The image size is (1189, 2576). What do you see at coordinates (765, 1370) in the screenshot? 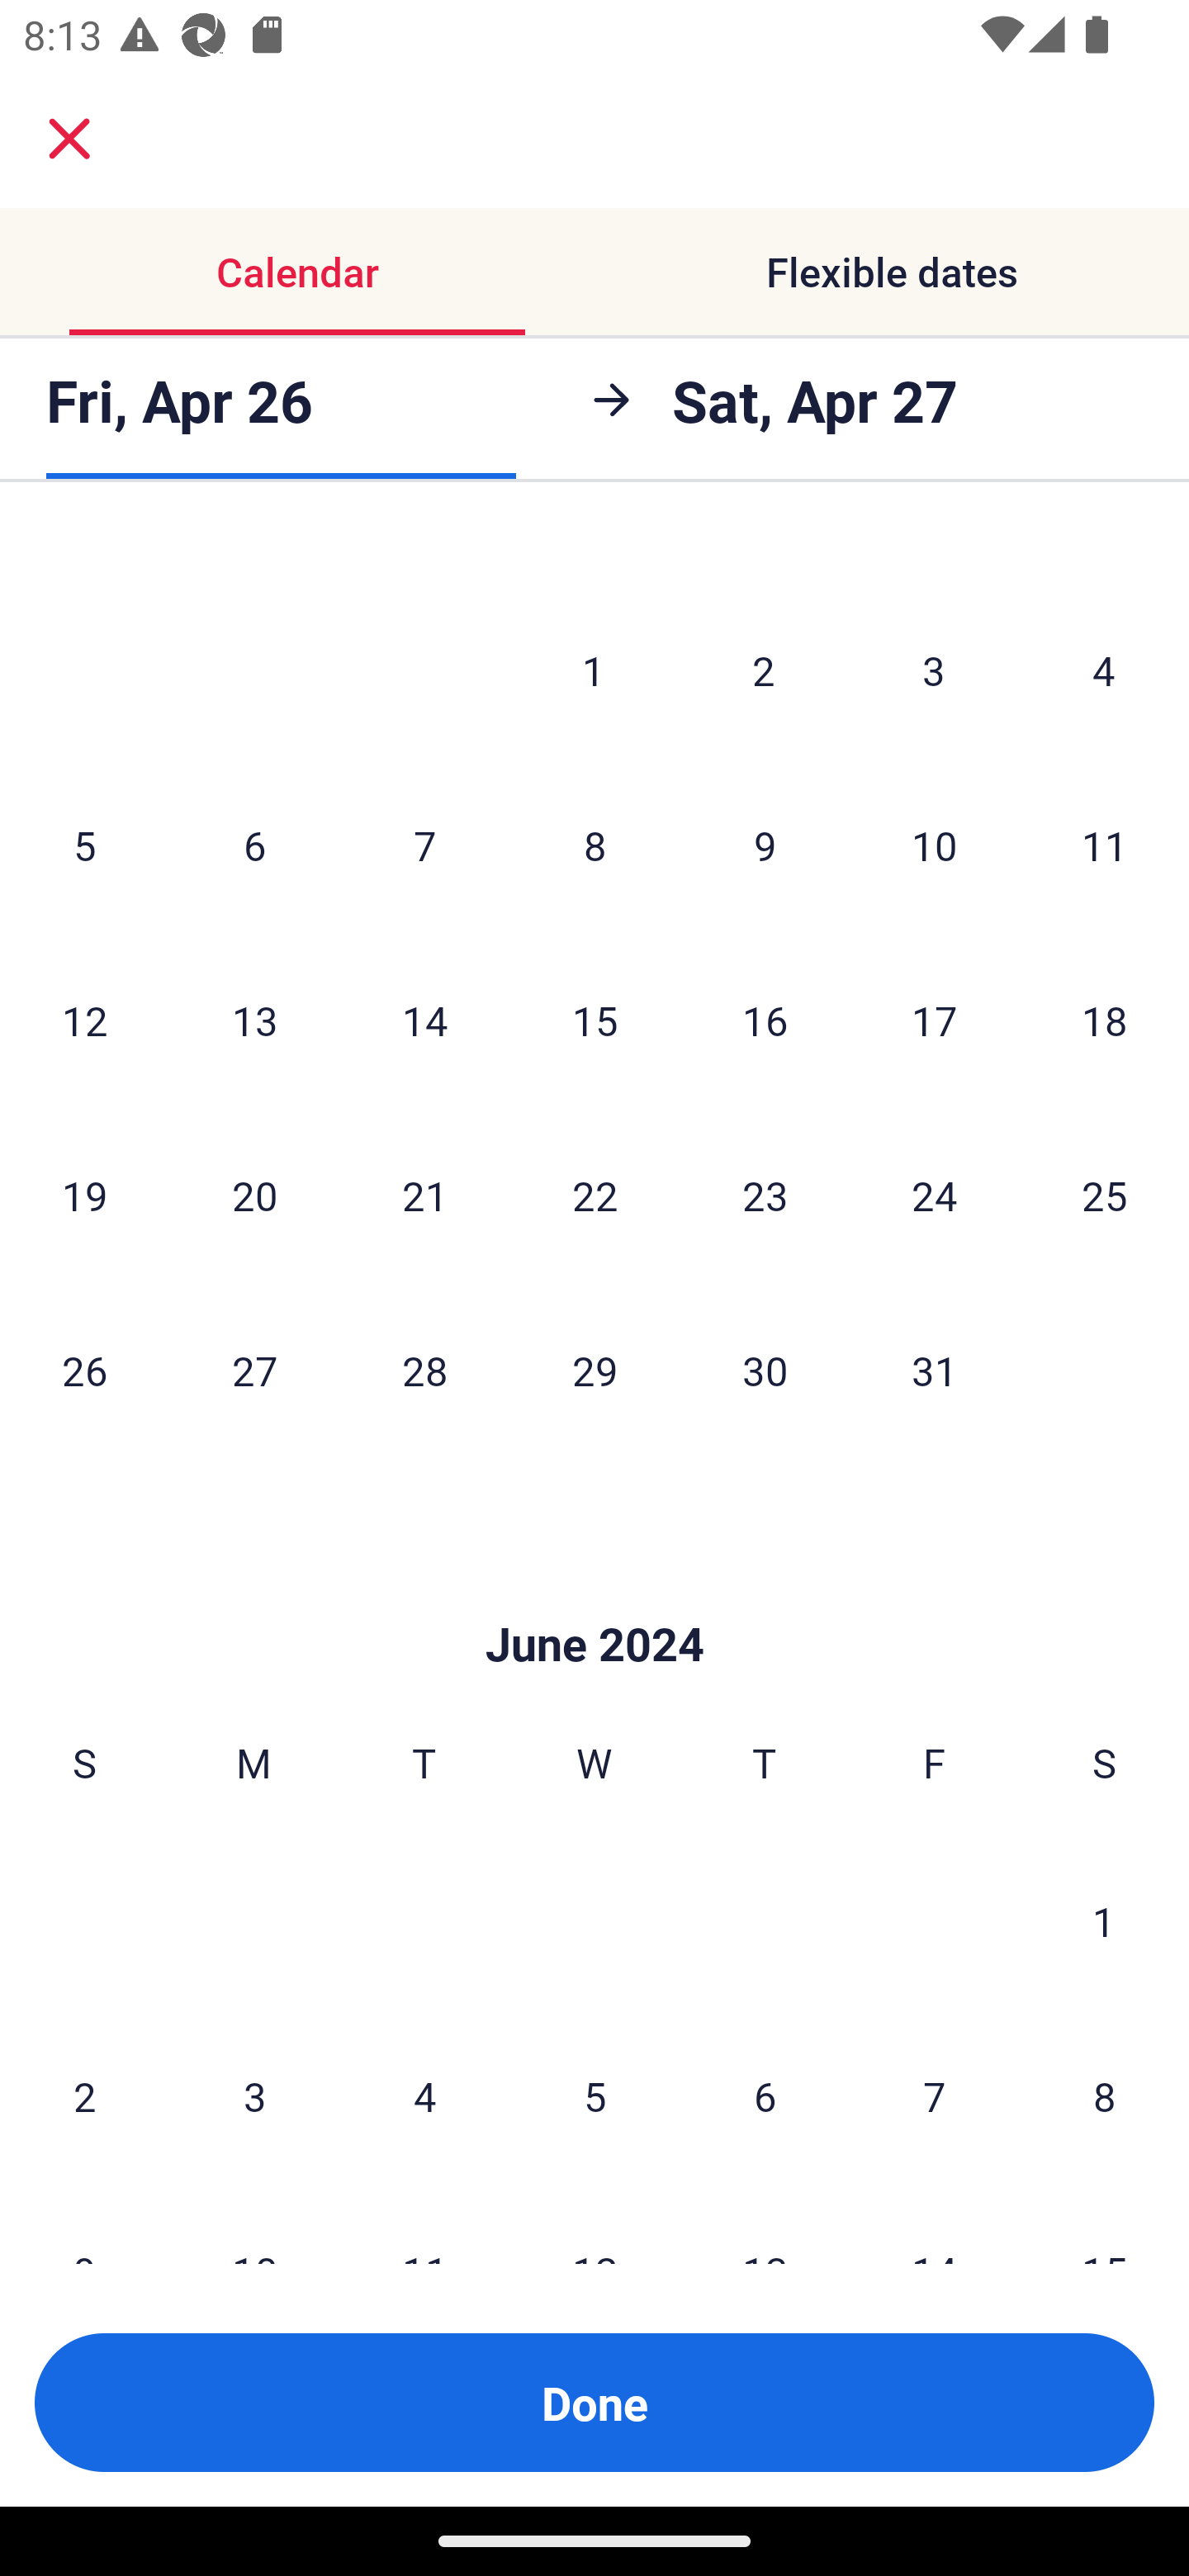
I see `30 Thursday, May 30, 2024` at bounding box center [765, 1370].